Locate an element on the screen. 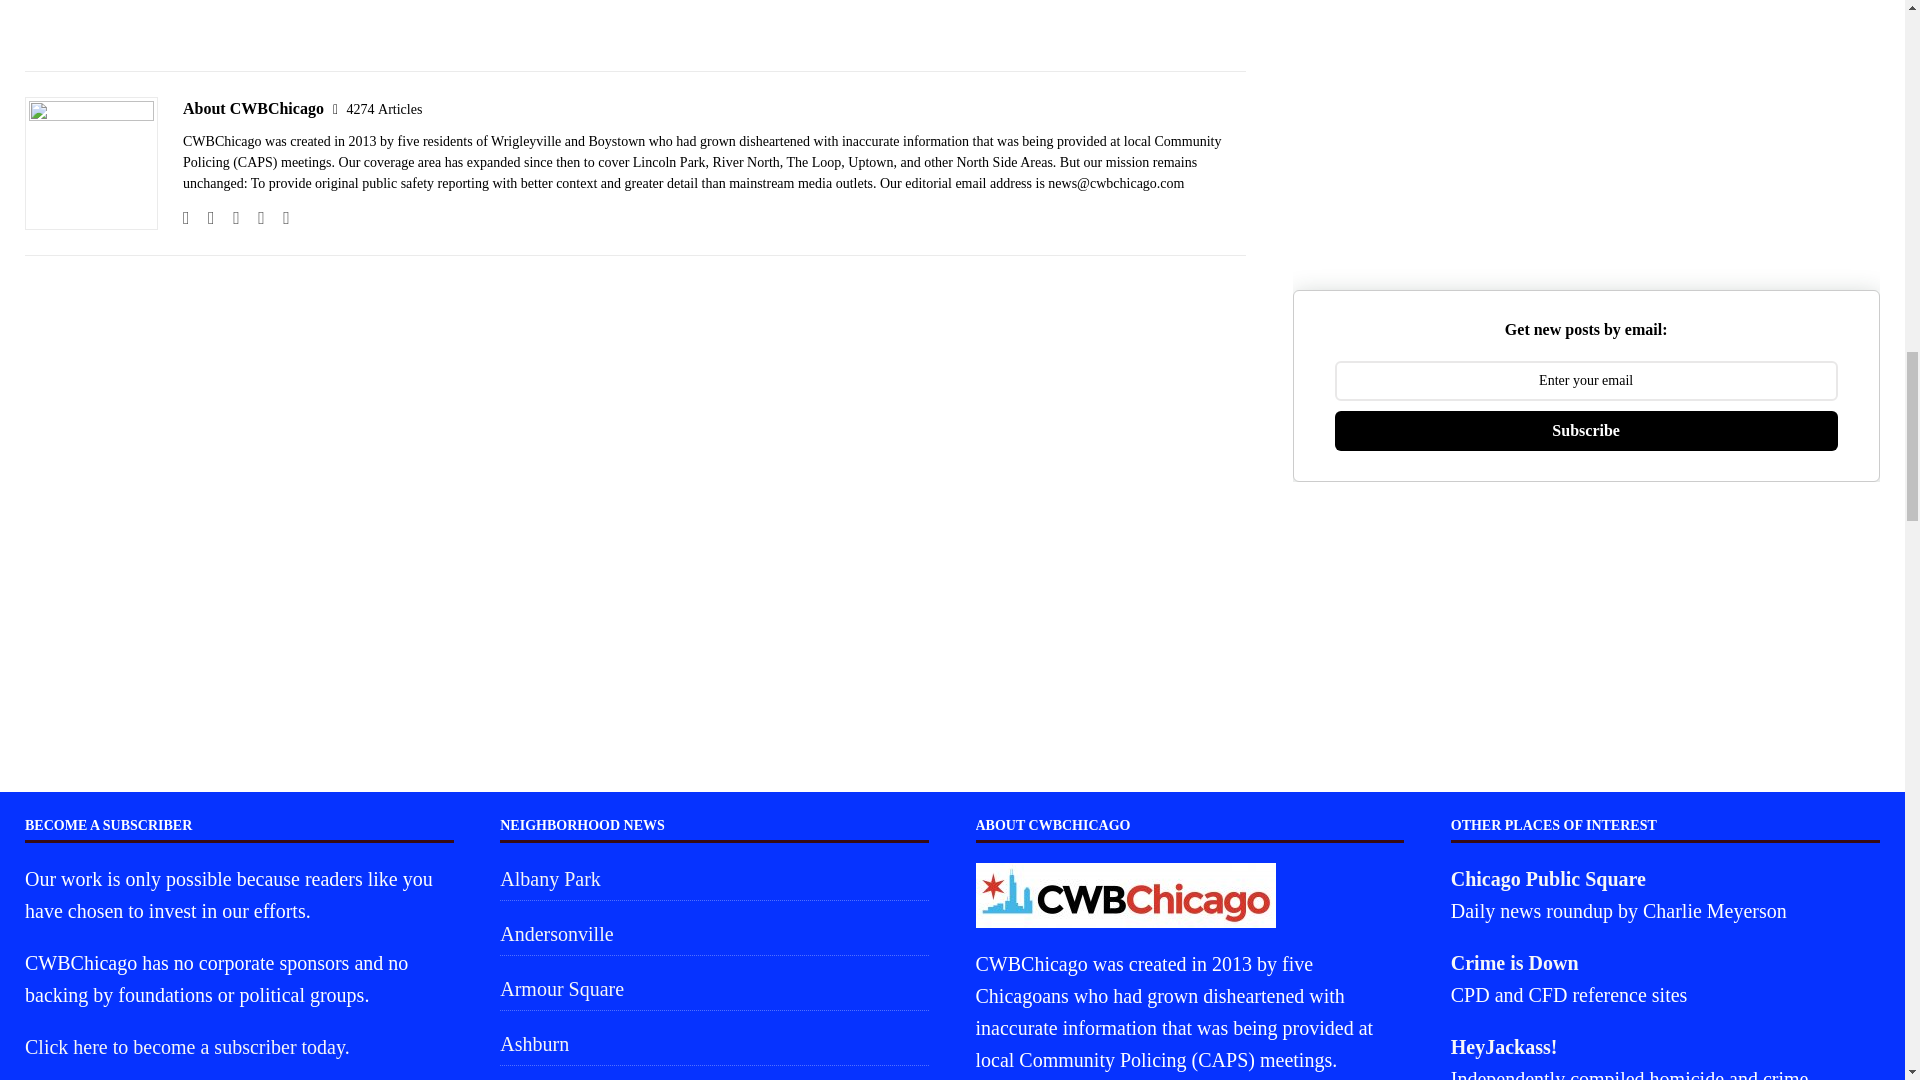 This screenshot has height=1080, width=1920. Follow CWBChicago on Instagram is located at coordinates (229, 218).